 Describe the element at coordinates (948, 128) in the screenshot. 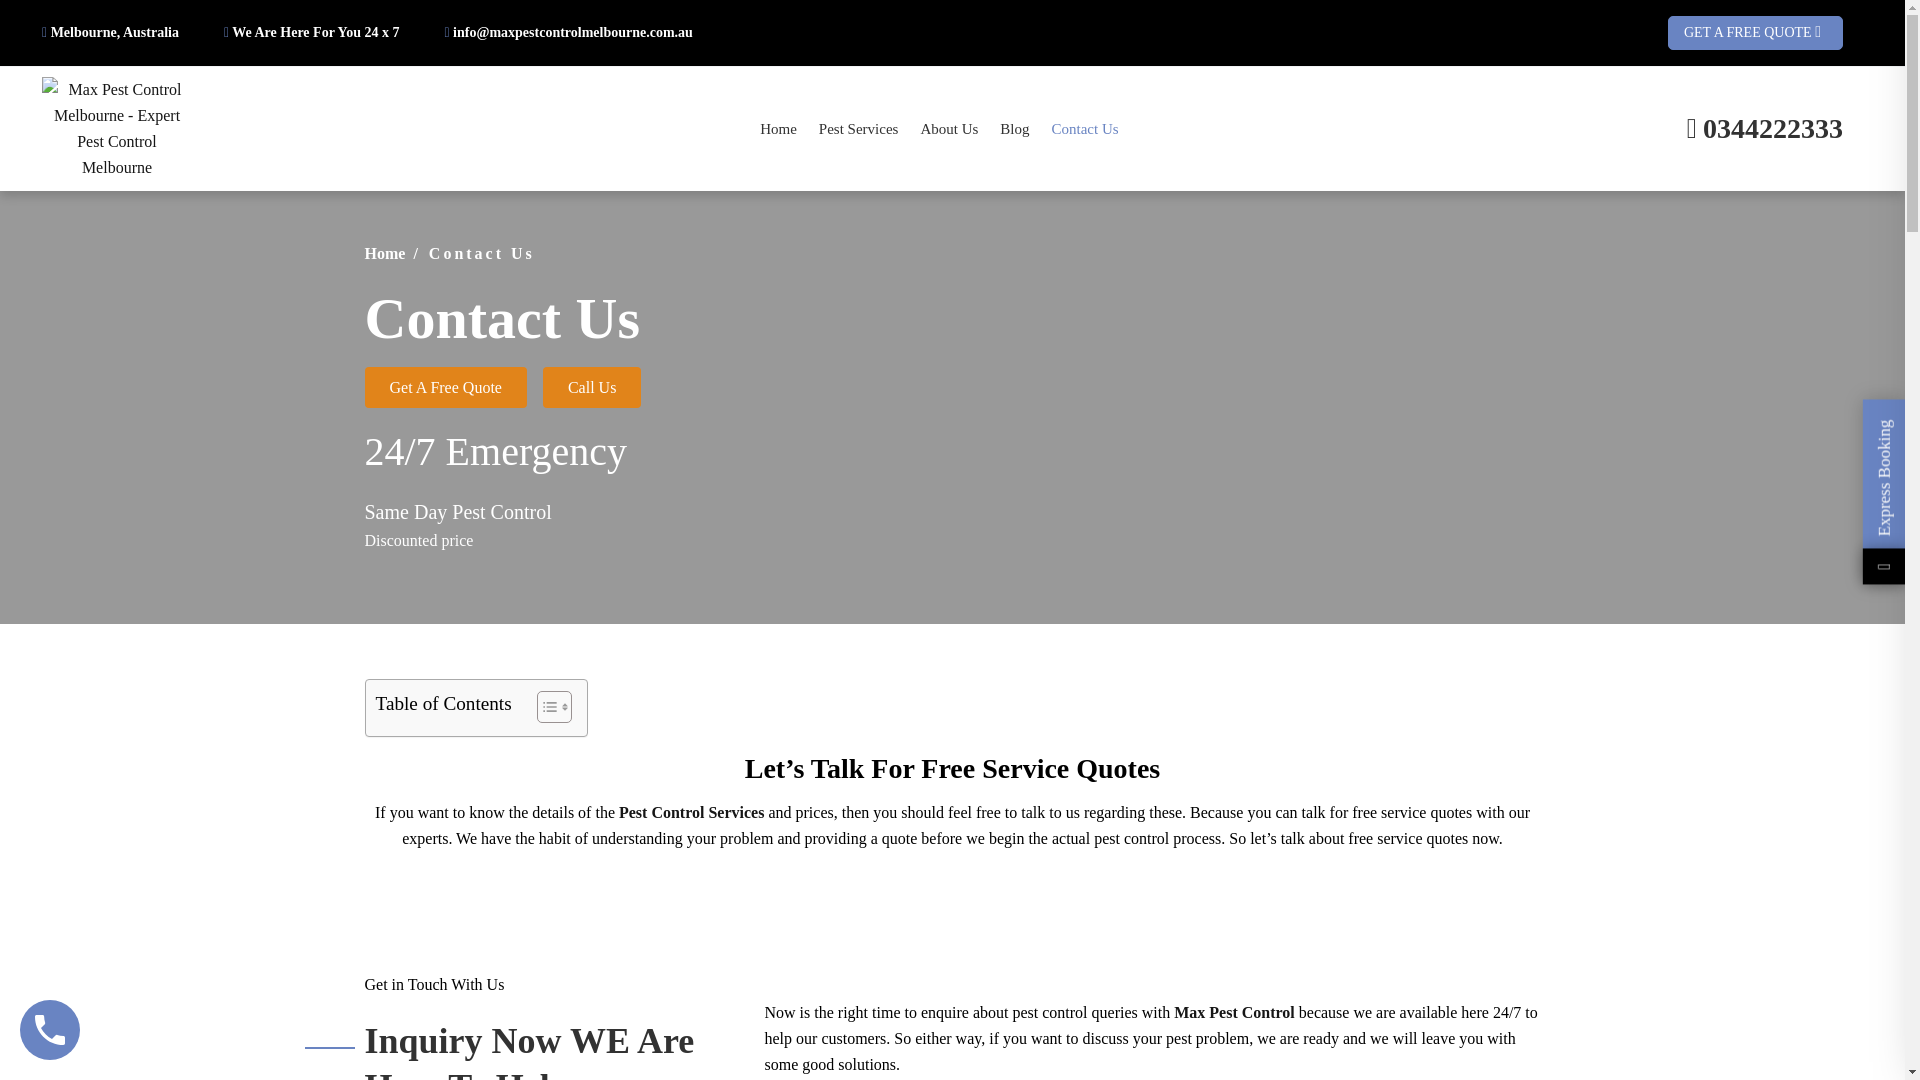

I see `About Us` at that location.